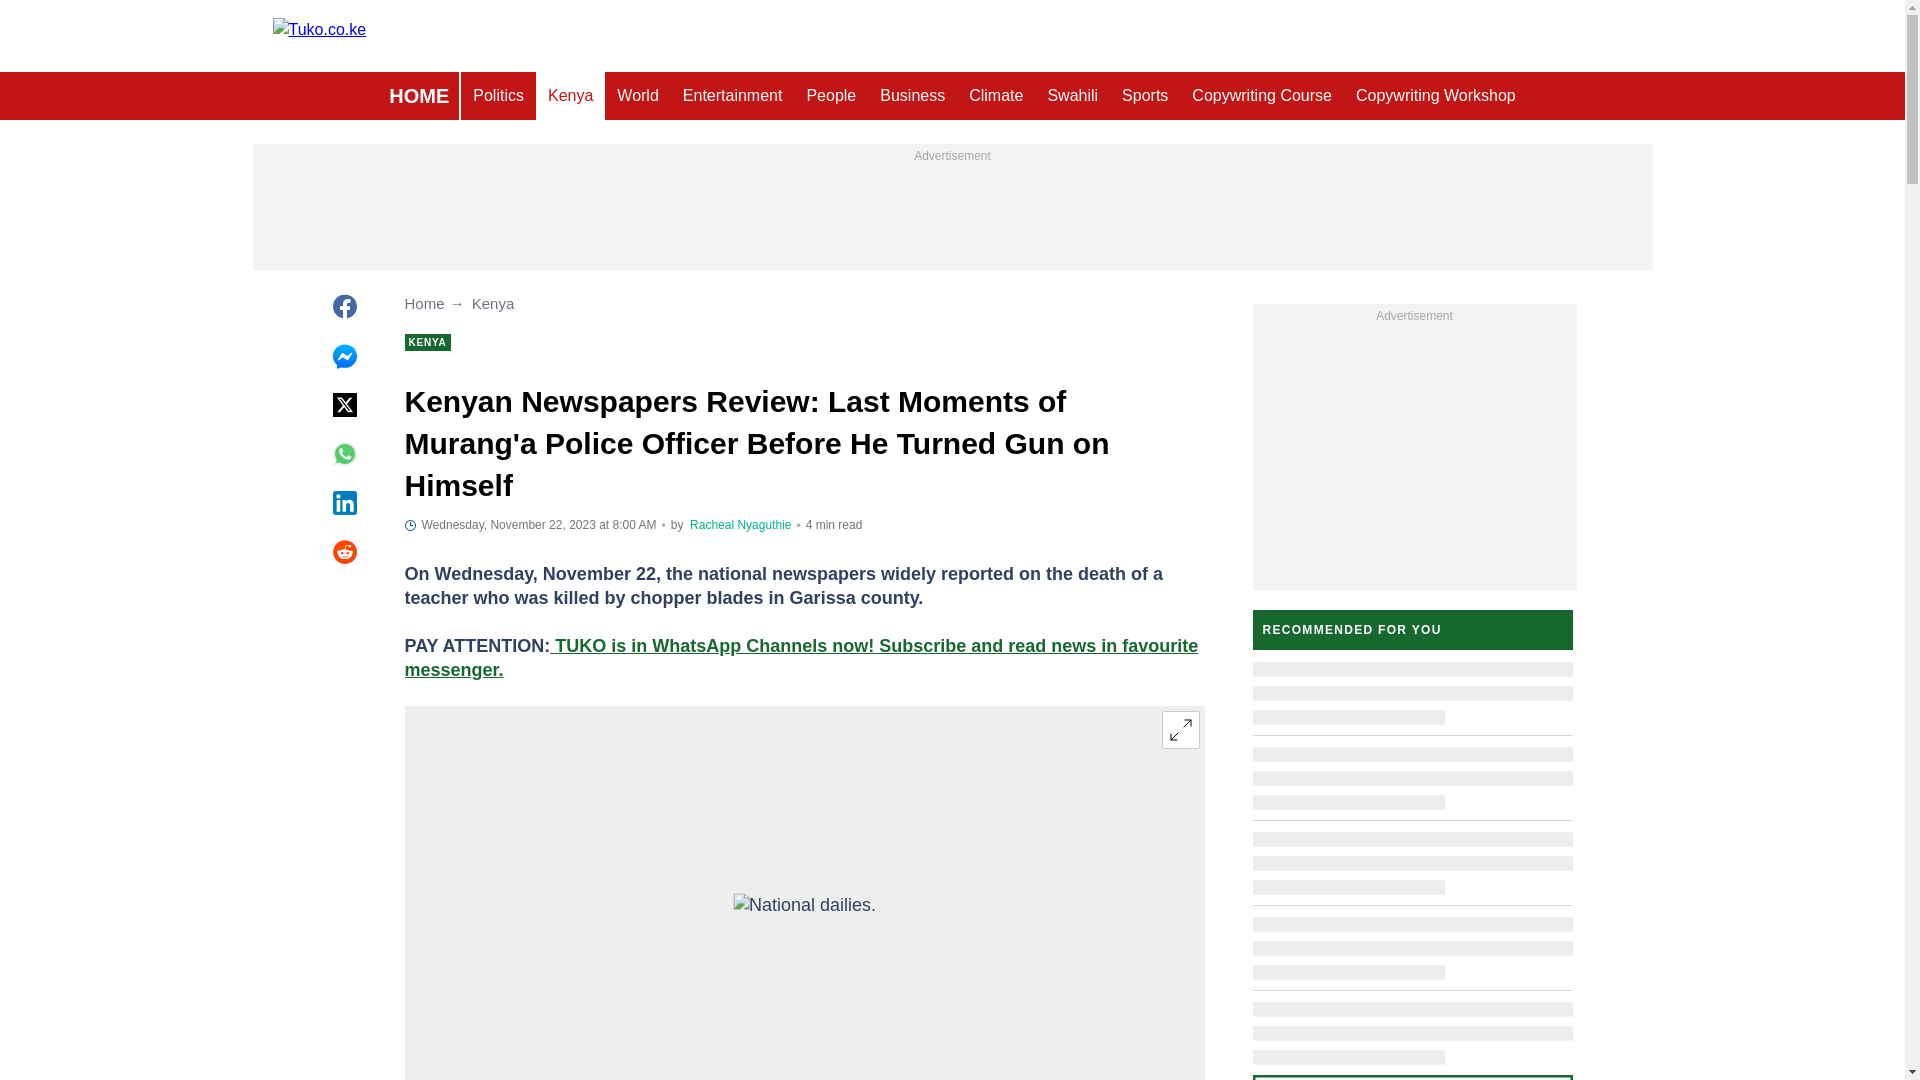 This screenshot has height=1080, width=1920. I want to click on Copywriting Workshop, so click(1436, 96).